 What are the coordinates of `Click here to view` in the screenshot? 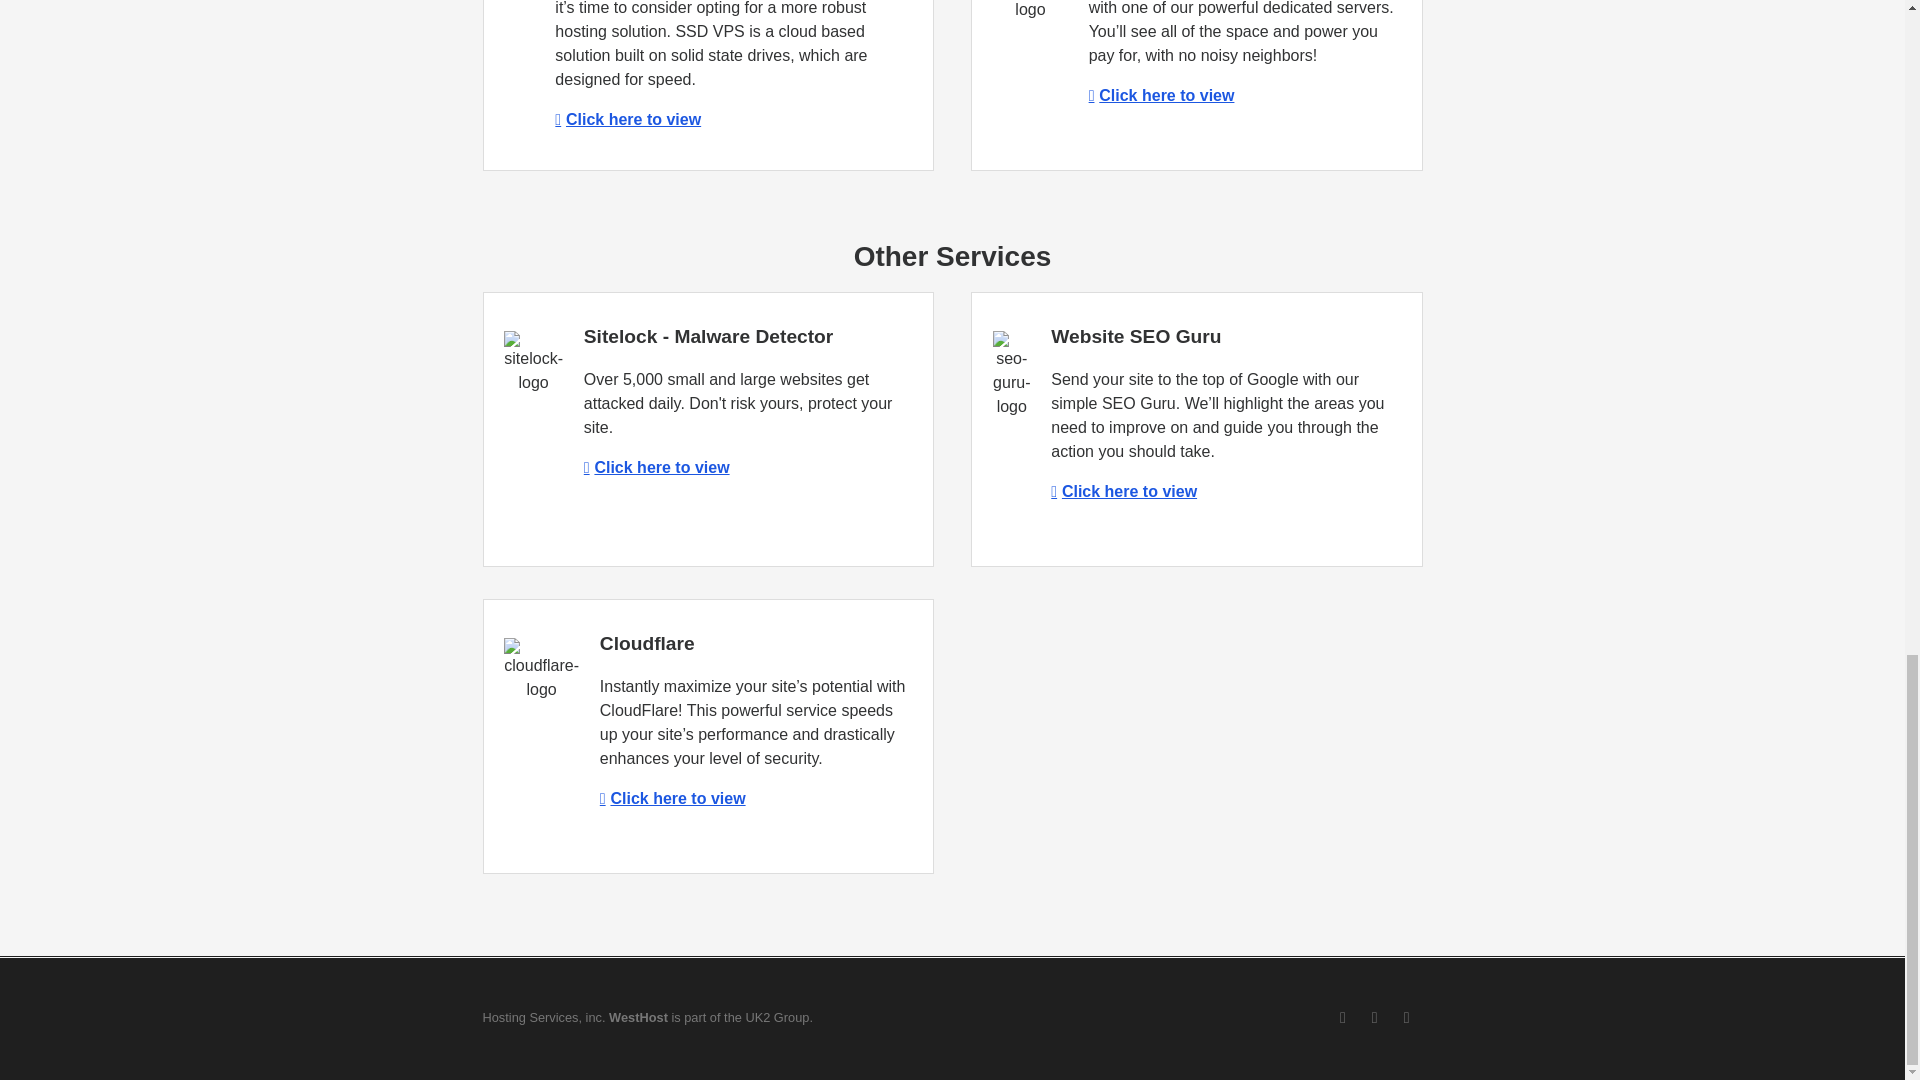 It's located at (1161, 95).